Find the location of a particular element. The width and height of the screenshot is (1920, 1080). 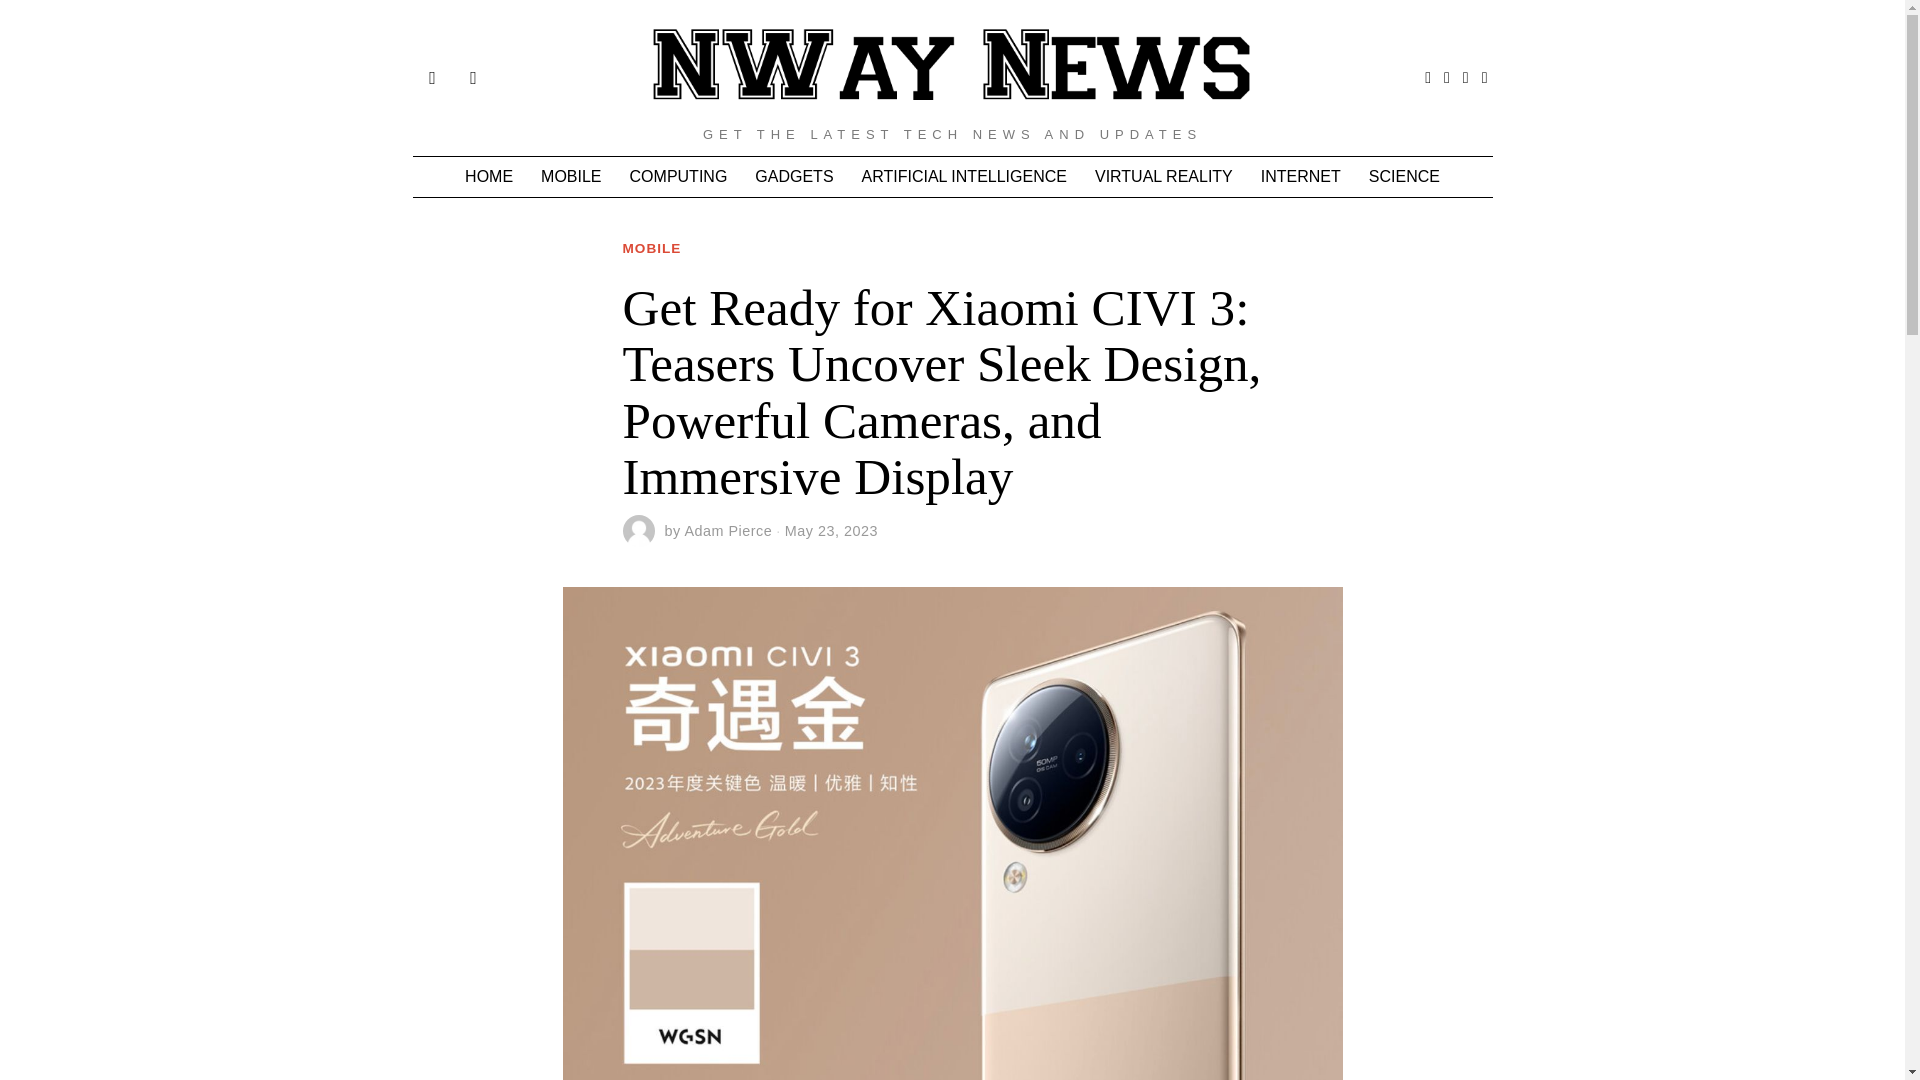

Adam Pierce is located at coordinates (727, 530).